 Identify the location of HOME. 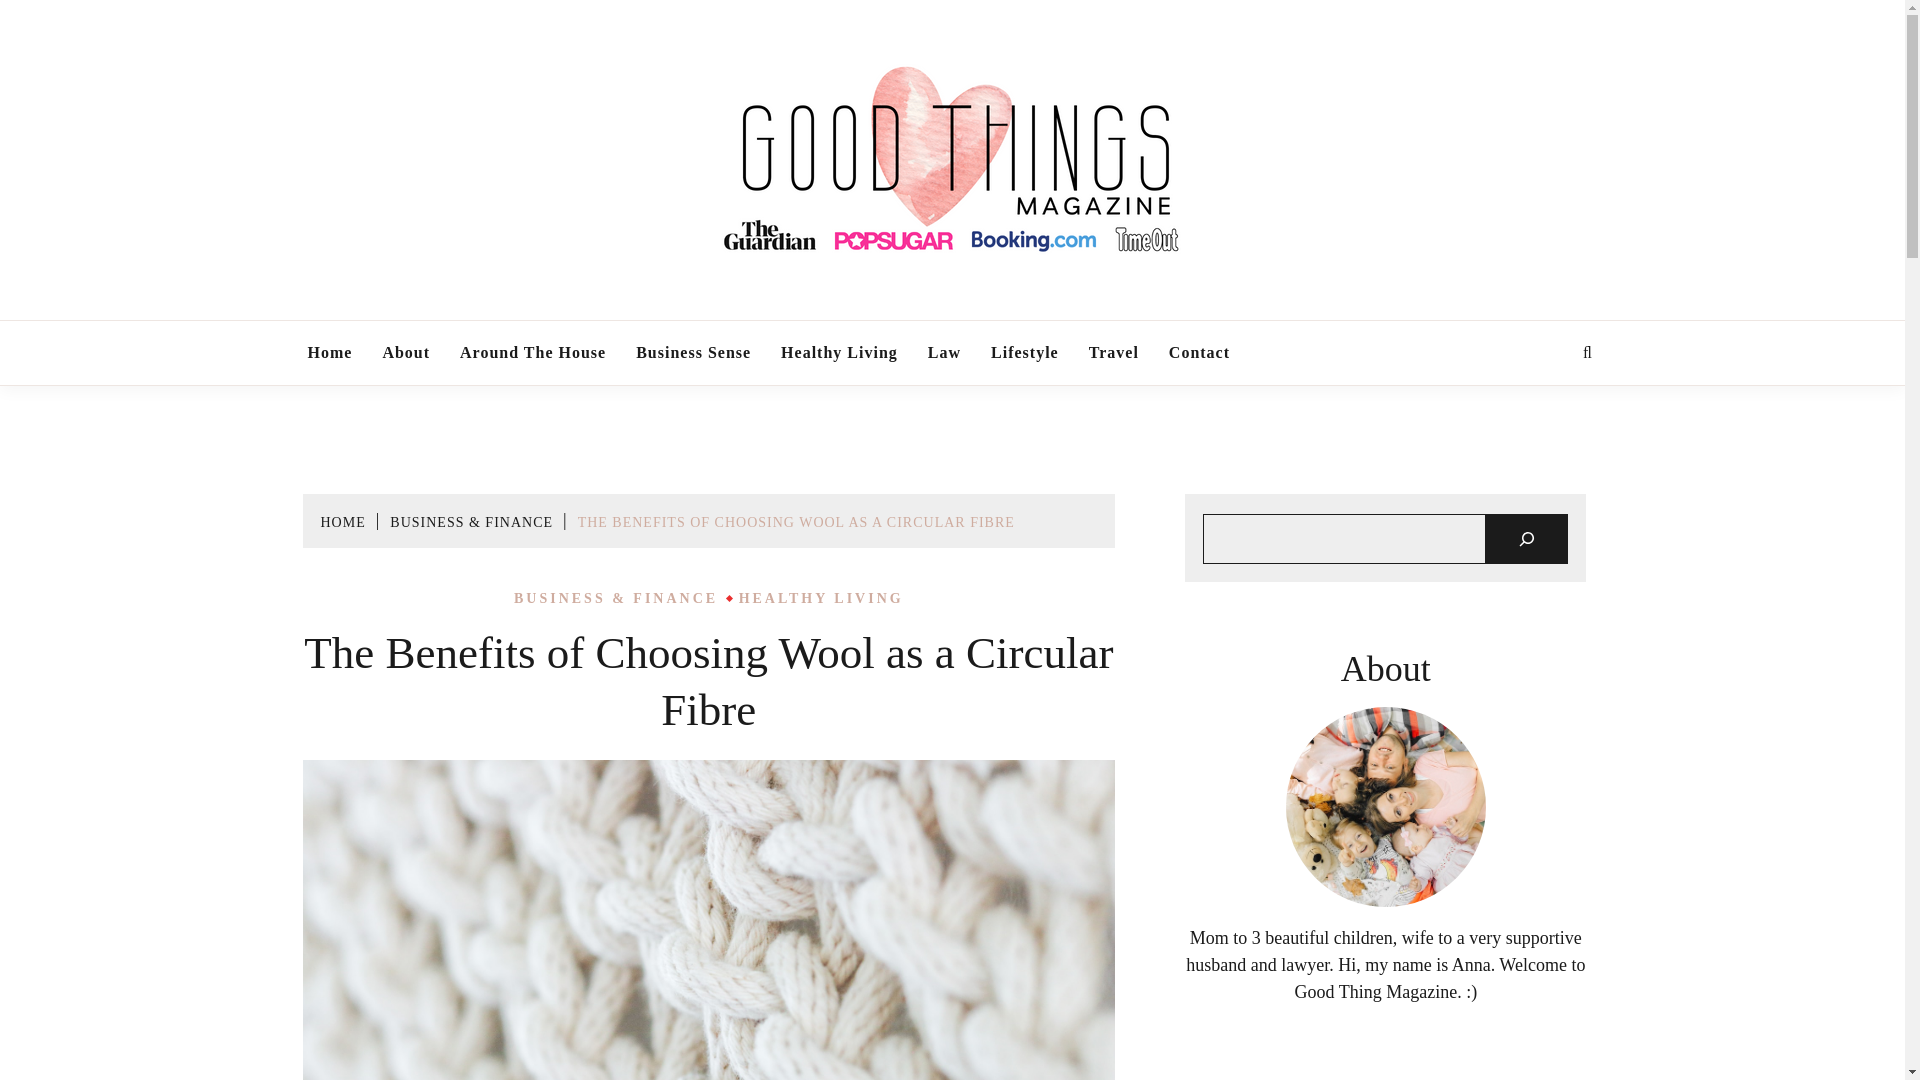
(342, 522).